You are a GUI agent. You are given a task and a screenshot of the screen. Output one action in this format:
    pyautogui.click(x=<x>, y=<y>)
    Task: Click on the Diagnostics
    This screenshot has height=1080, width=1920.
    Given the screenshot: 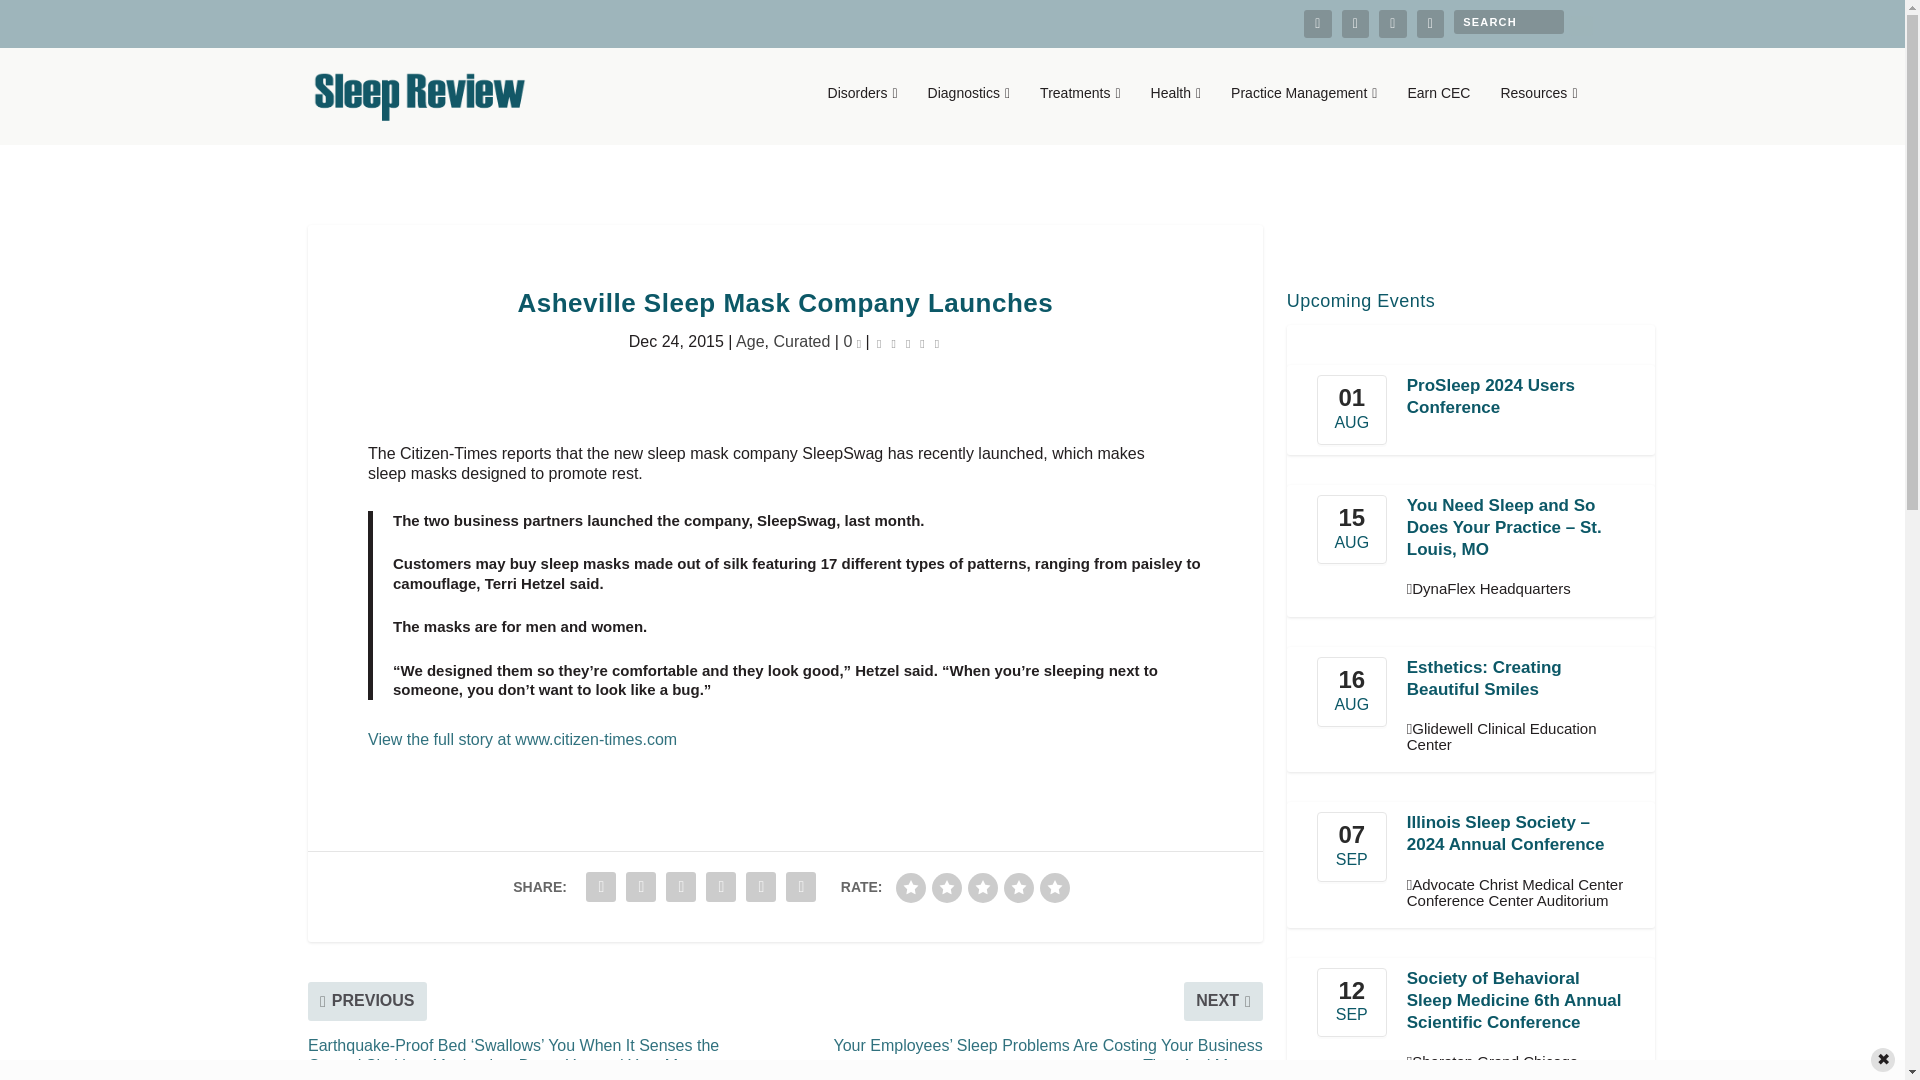 What is the action you would take?
    pyautogui.click(x=969, y=114)
    